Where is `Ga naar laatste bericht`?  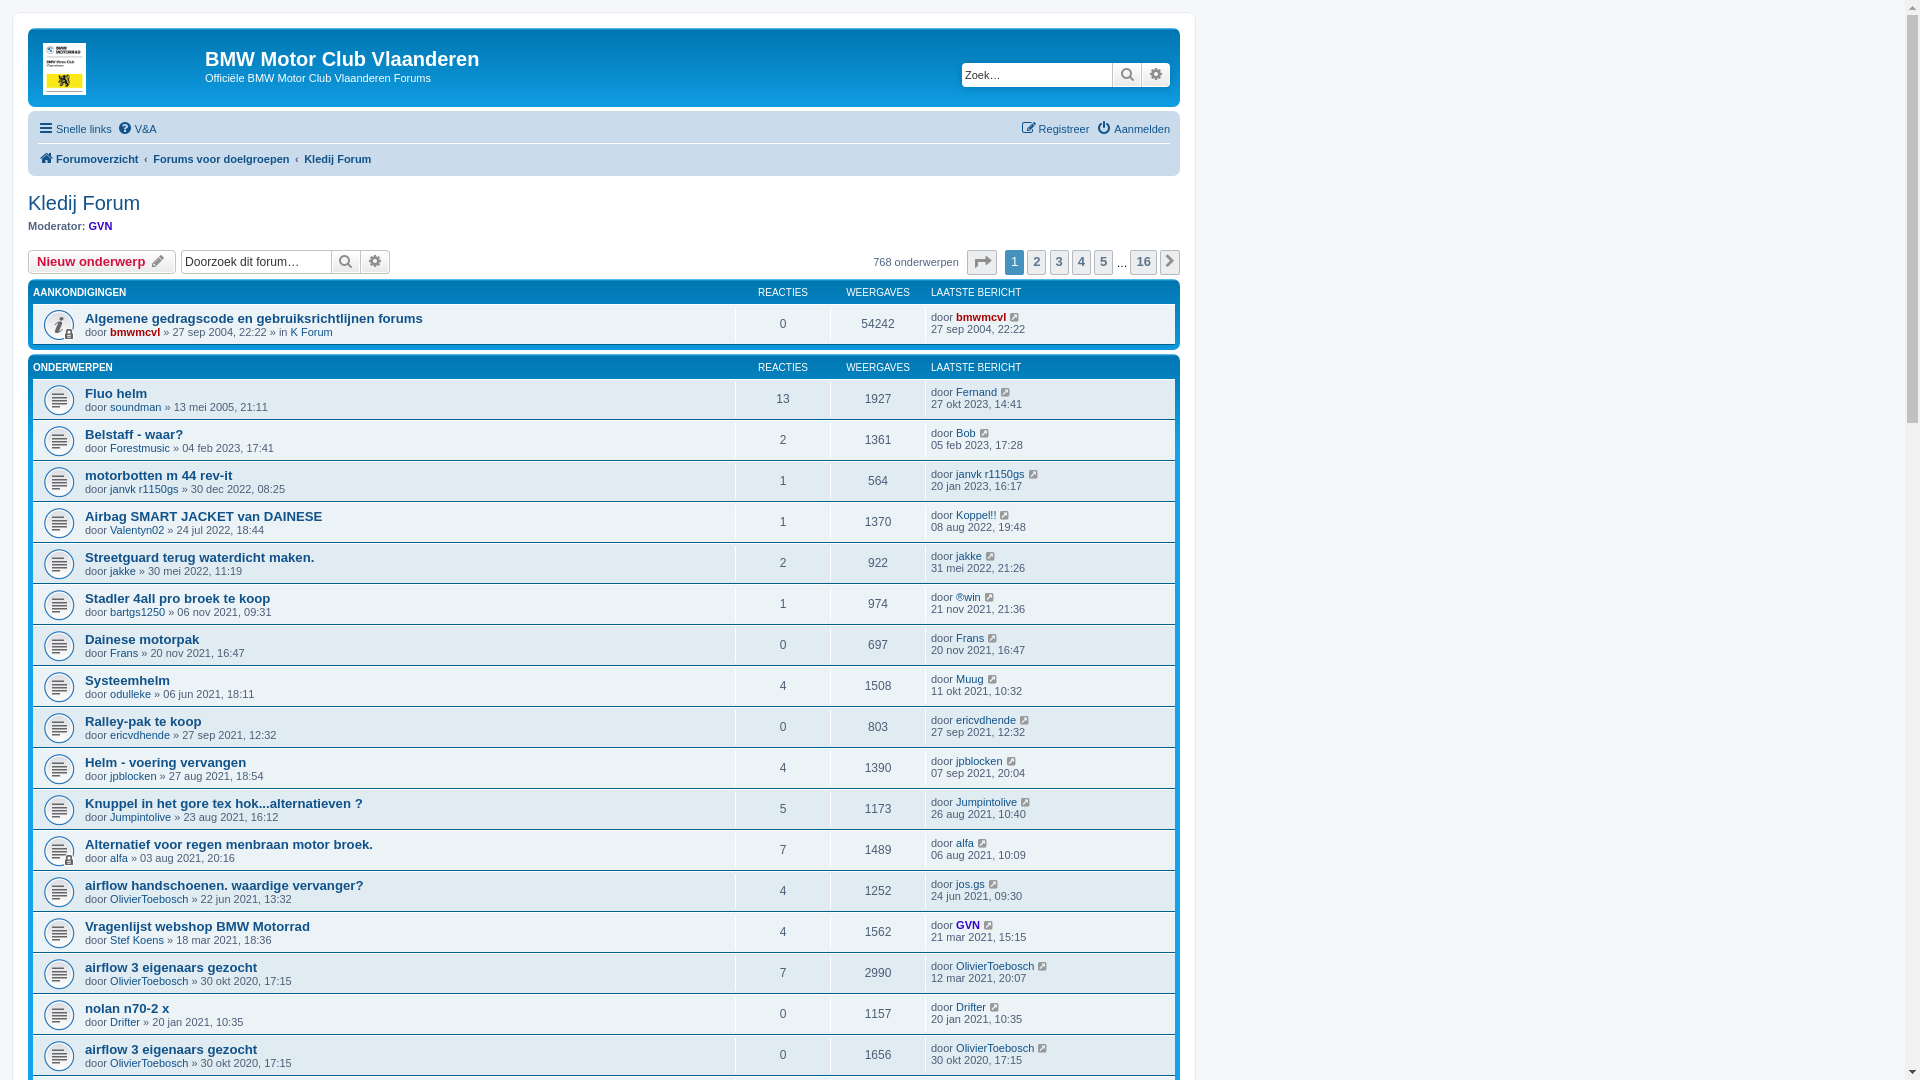
Ga naar laatste bericht is located at coordinates (996, 1007).